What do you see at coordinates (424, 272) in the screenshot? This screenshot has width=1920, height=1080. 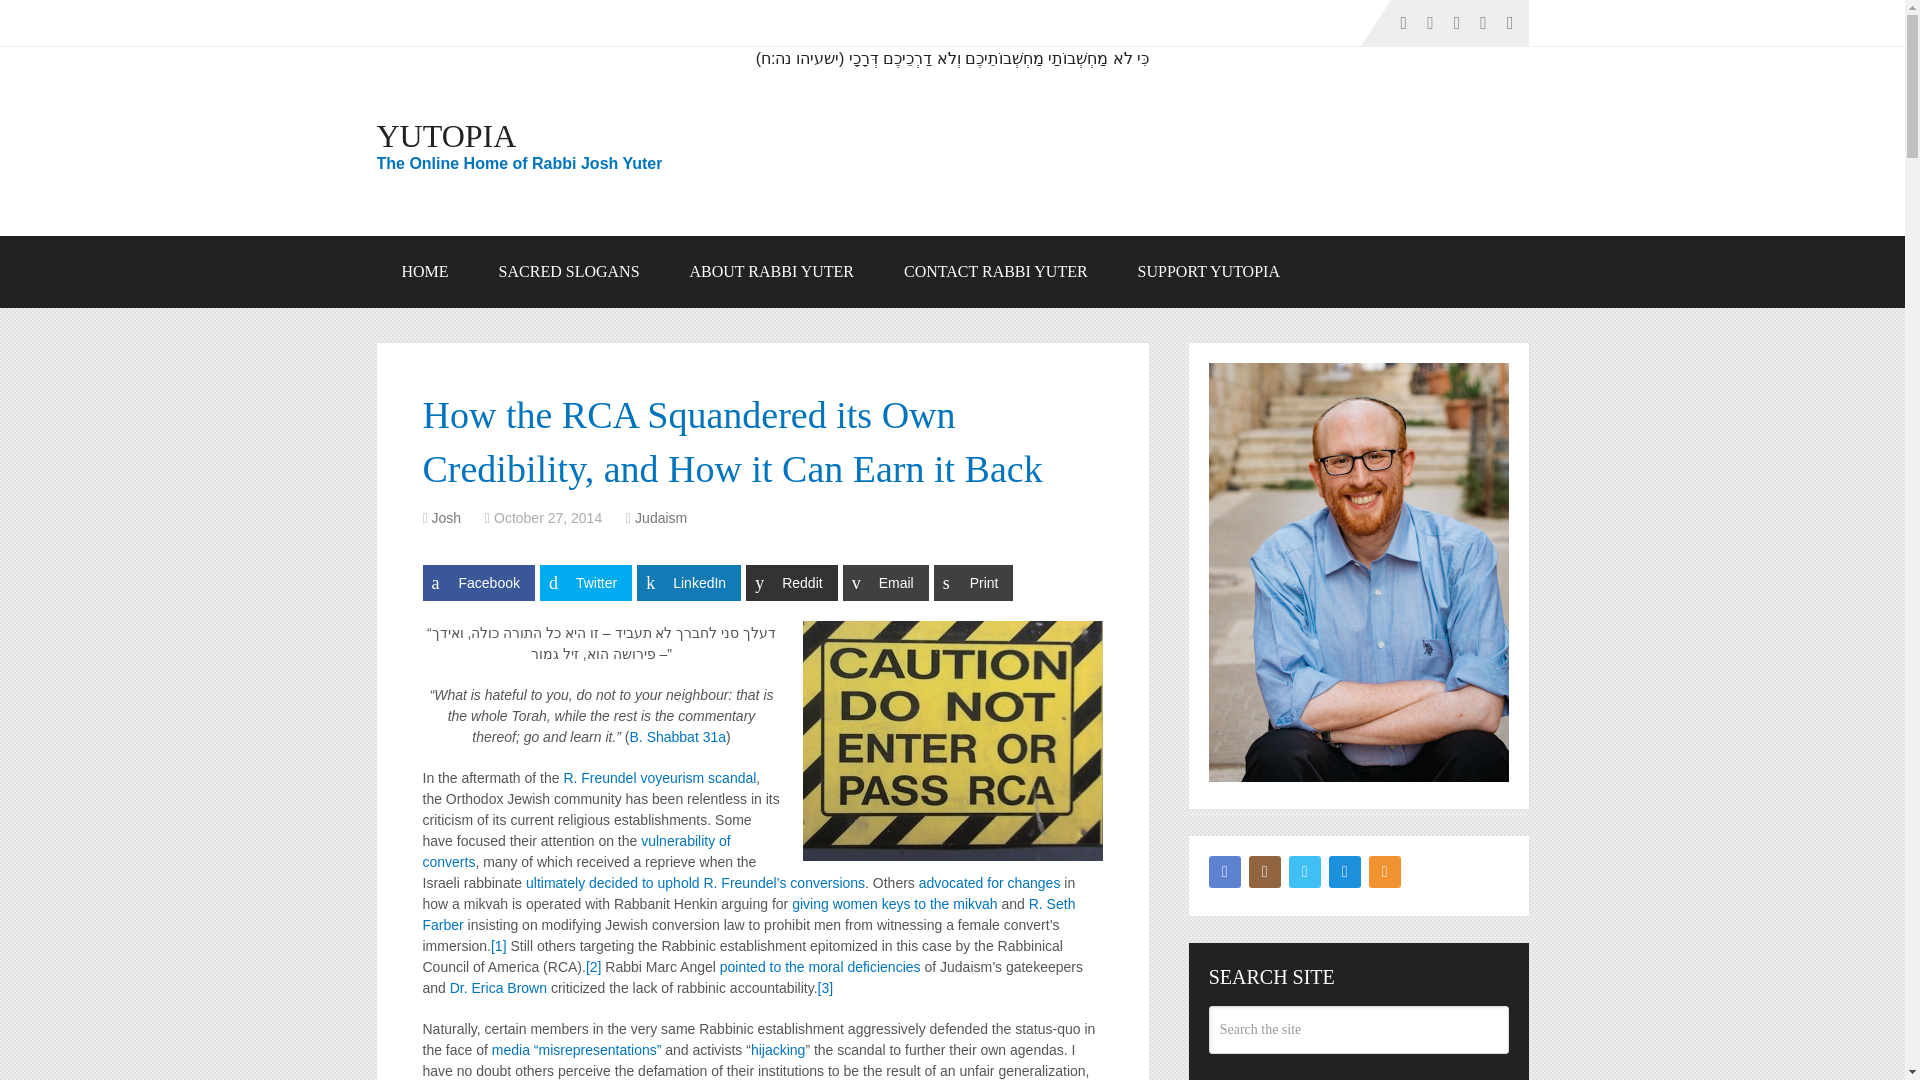 I see `HOME` at bounding box center [424, 272].